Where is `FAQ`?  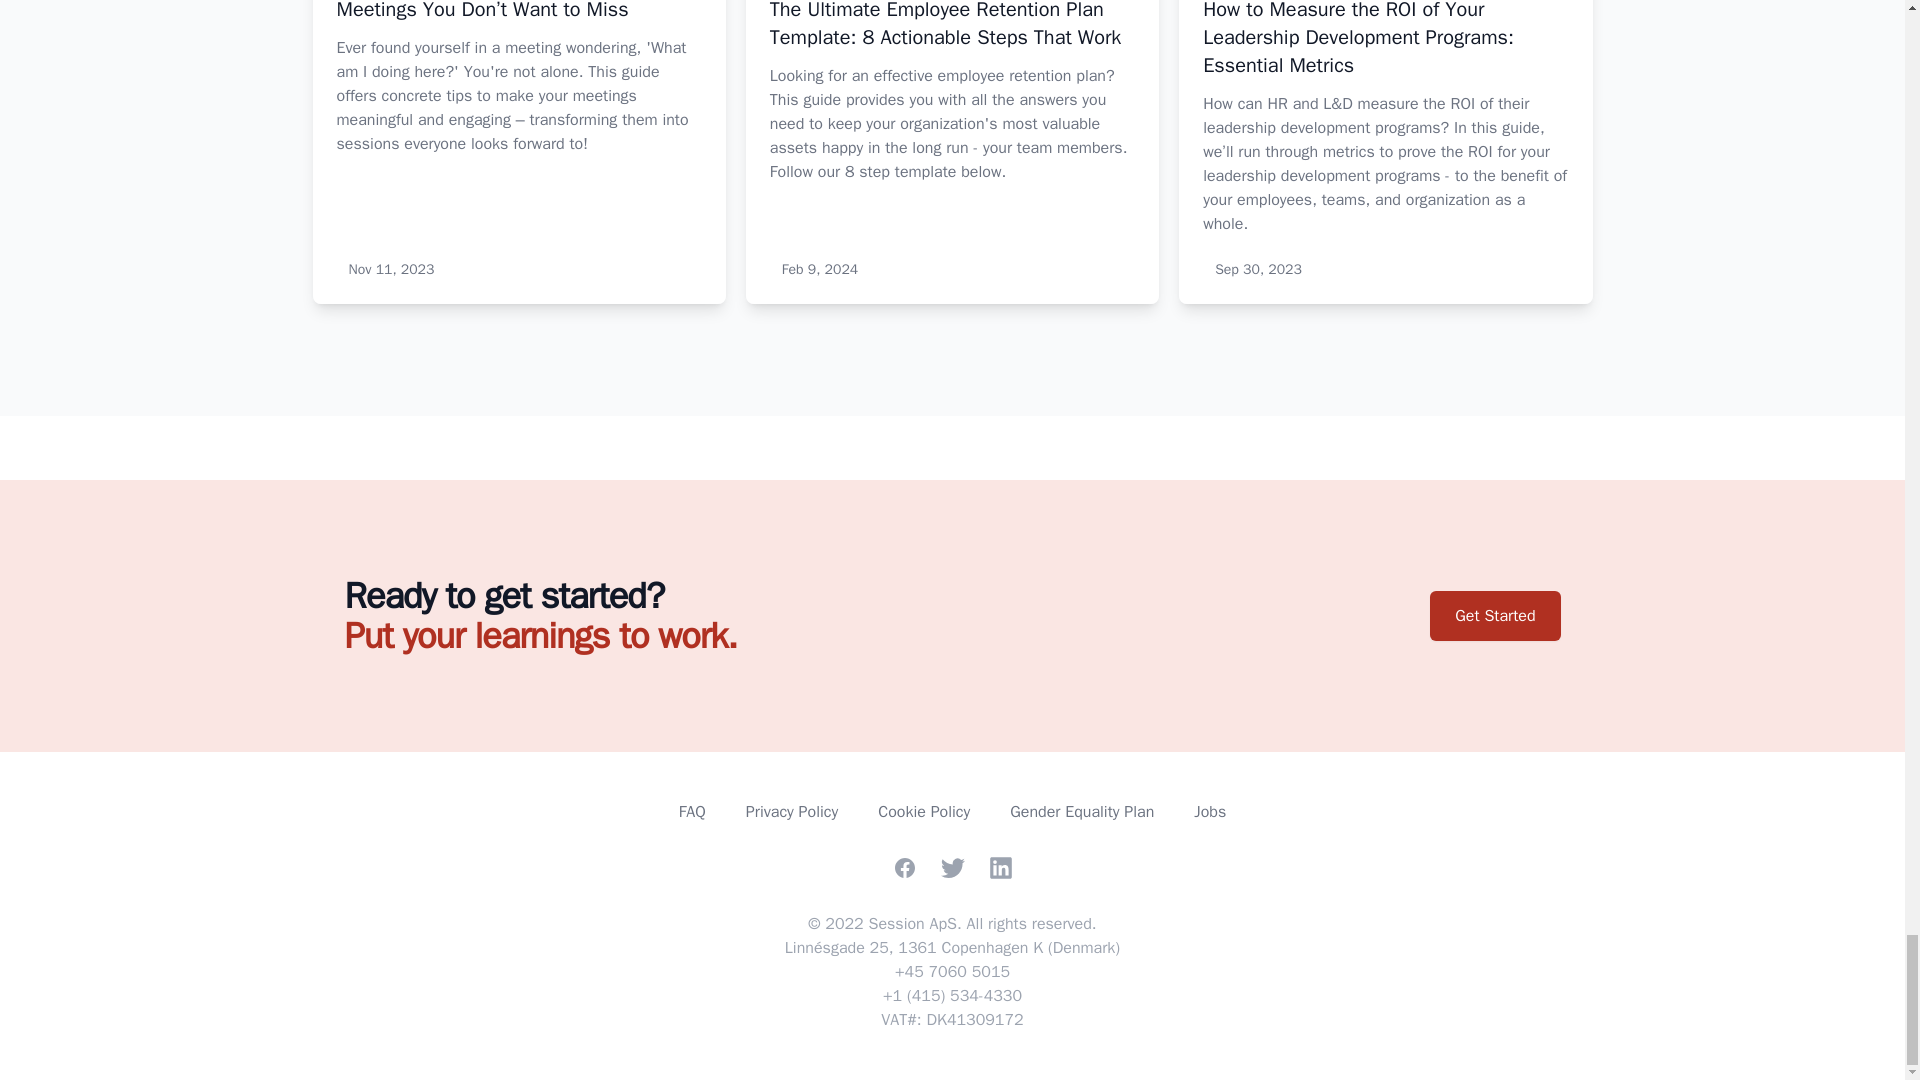
FAQ is located at coordinates (692, 812).